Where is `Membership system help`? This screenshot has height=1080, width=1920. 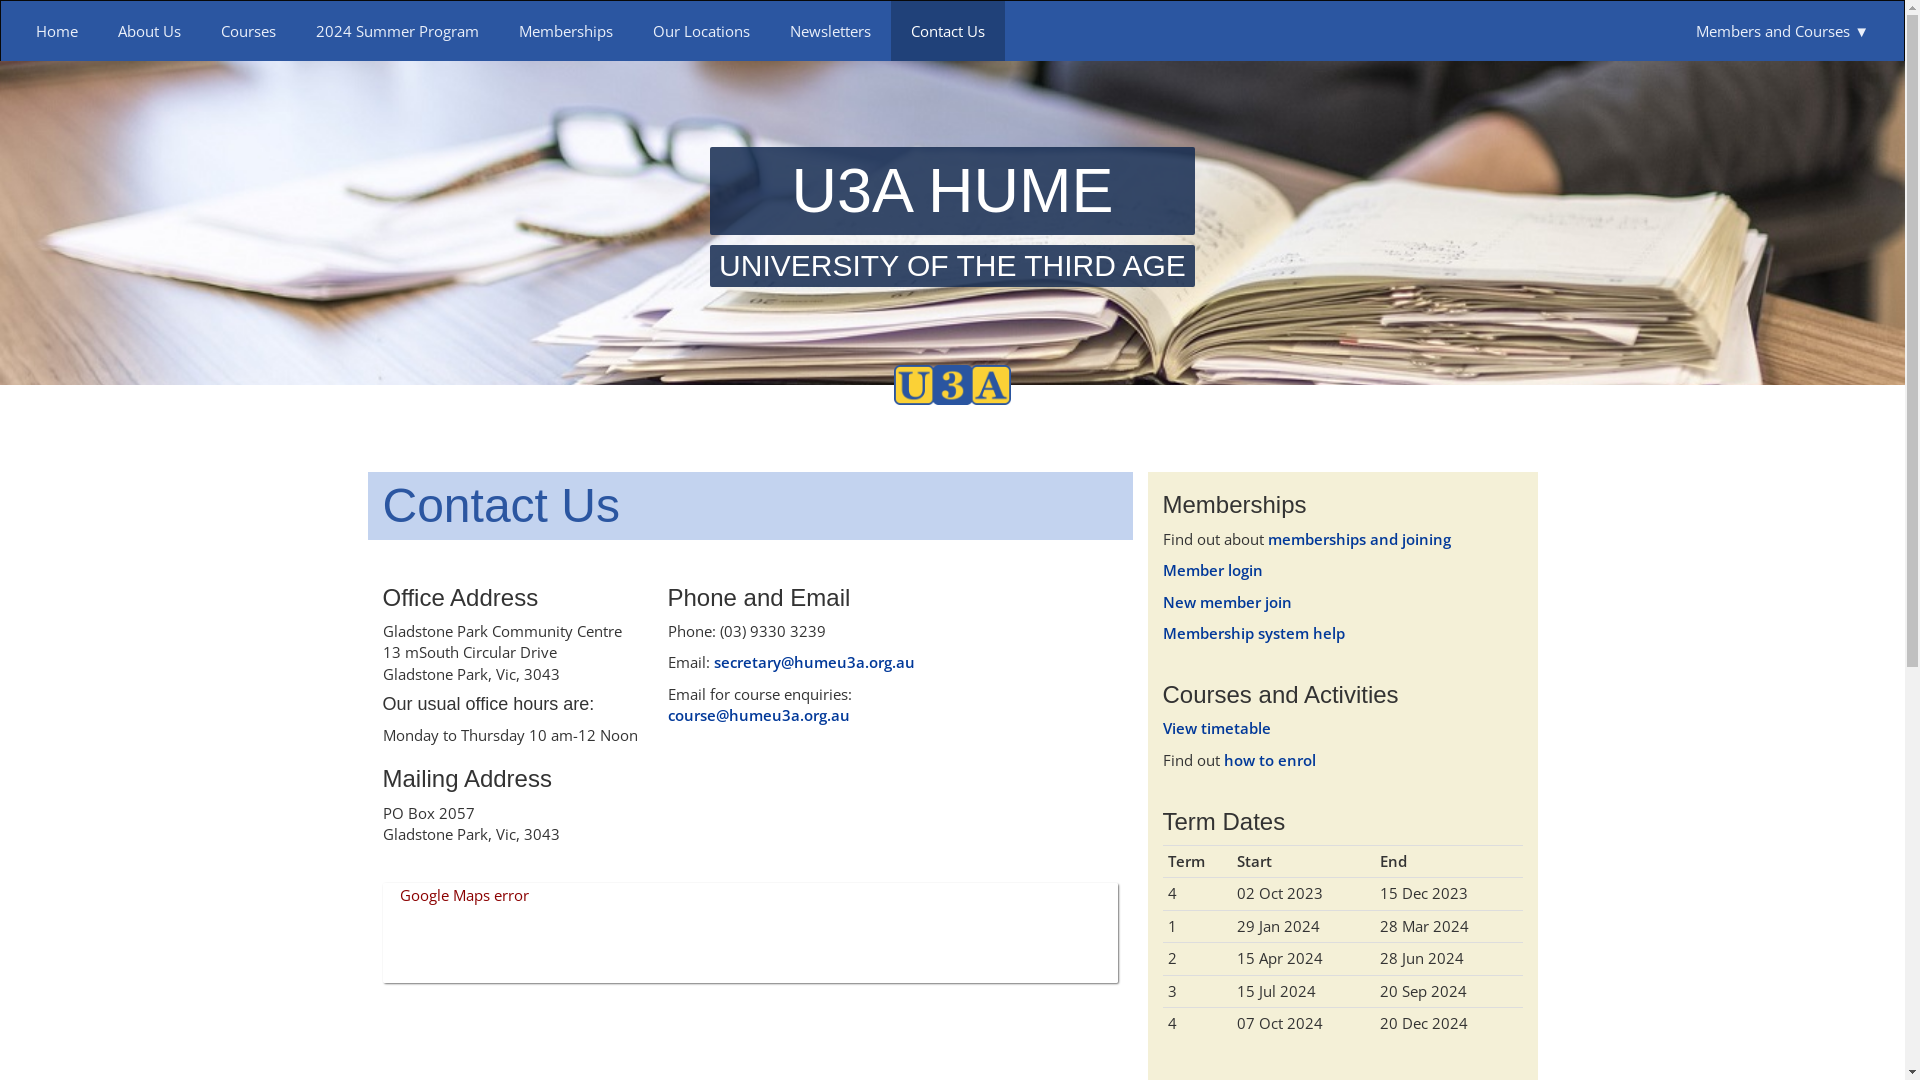 Membership system help is located at coordinates (1253, 633).